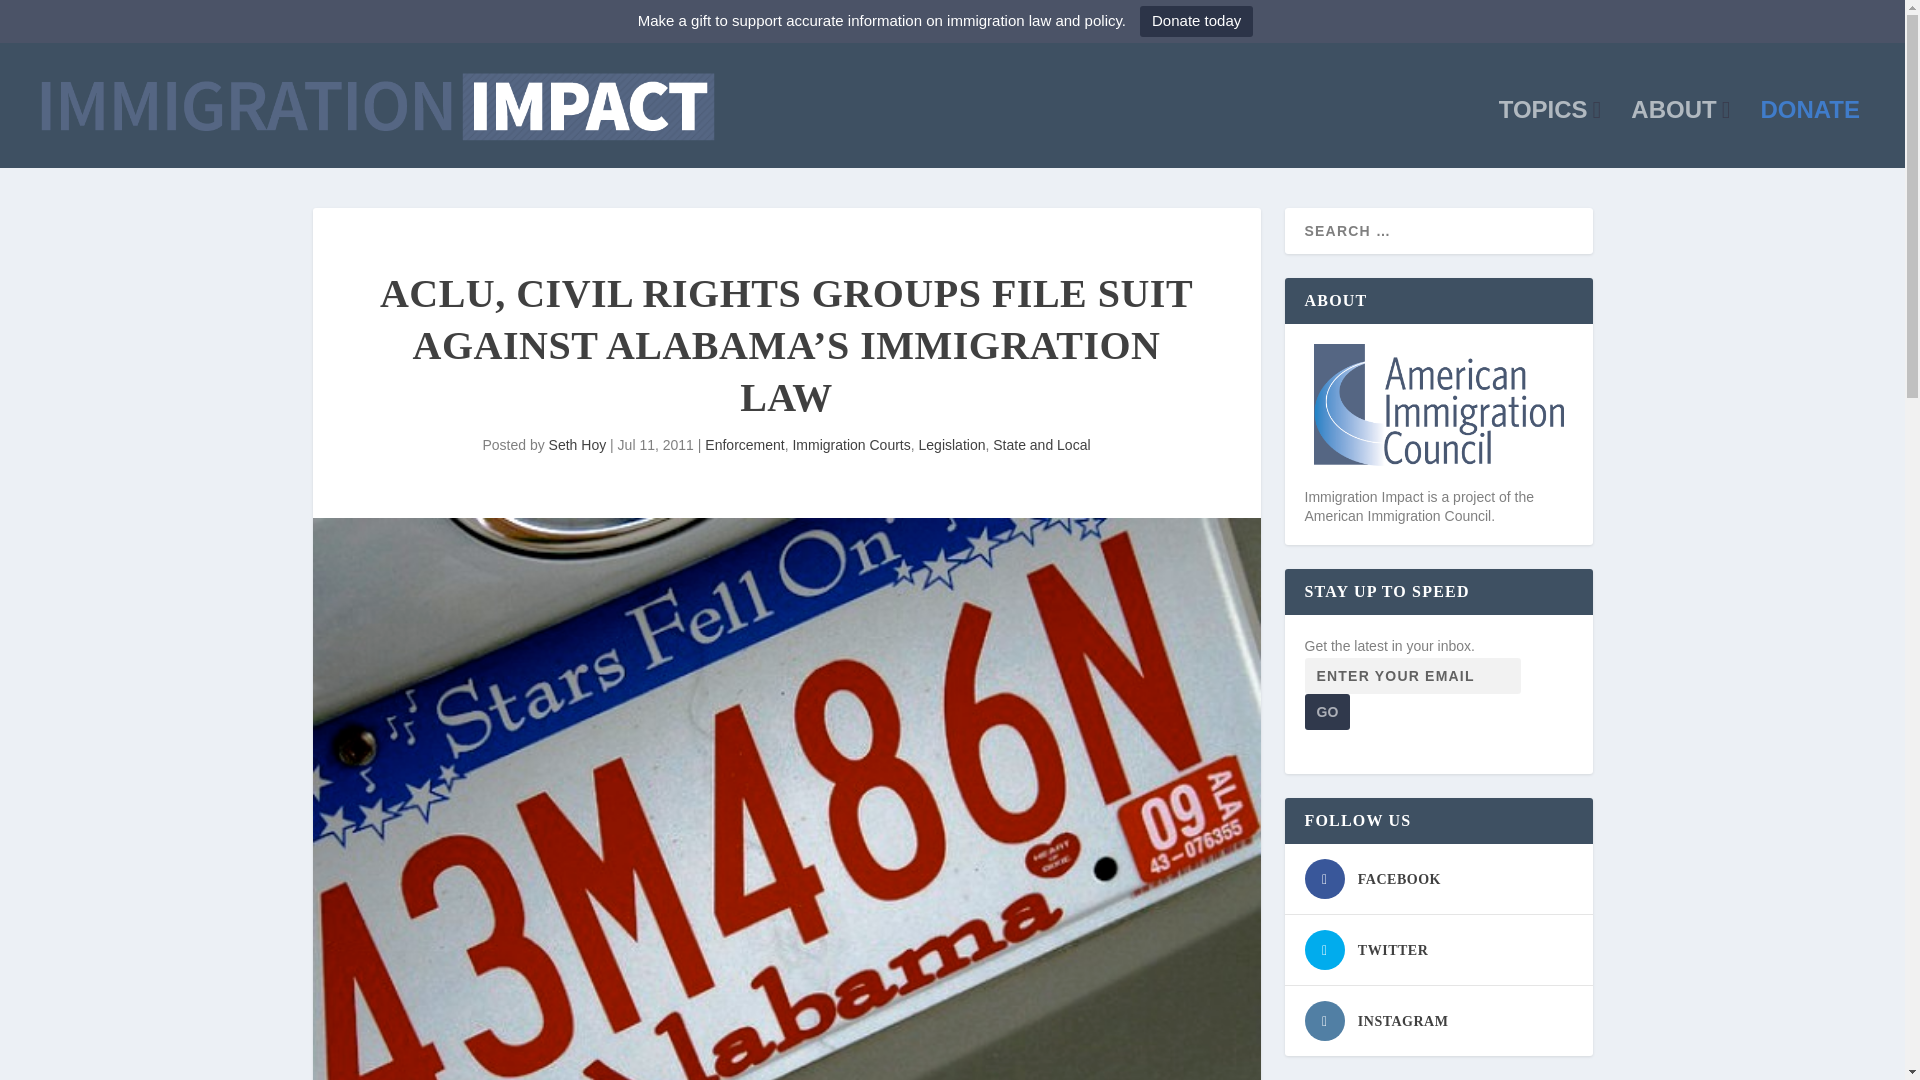 The width and height of the screenshot is (1920, 1080). What do you see at coordinates (578, 444) in the screenshot?
I see `Seth Hoy` at bounding box center [578, 444].